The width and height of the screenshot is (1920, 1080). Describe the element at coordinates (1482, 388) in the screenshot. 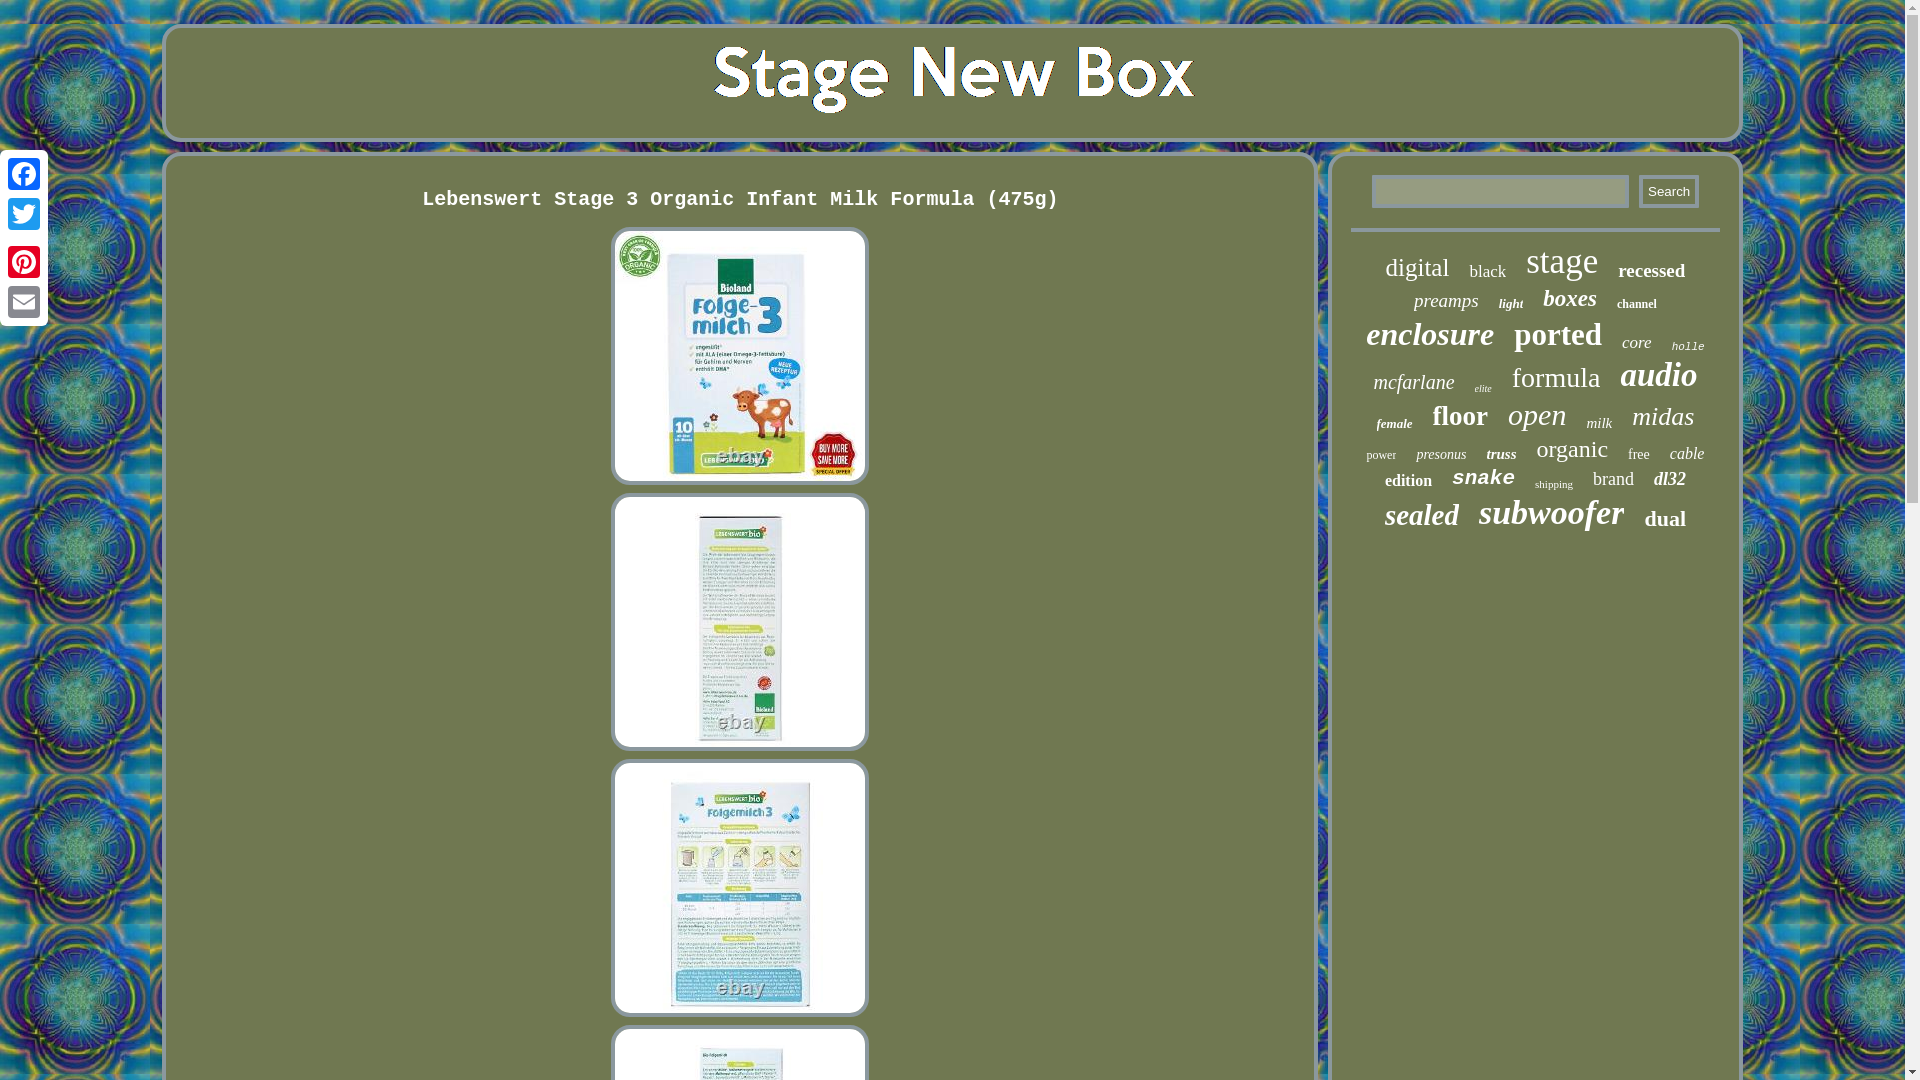

I see `elite` at that location.